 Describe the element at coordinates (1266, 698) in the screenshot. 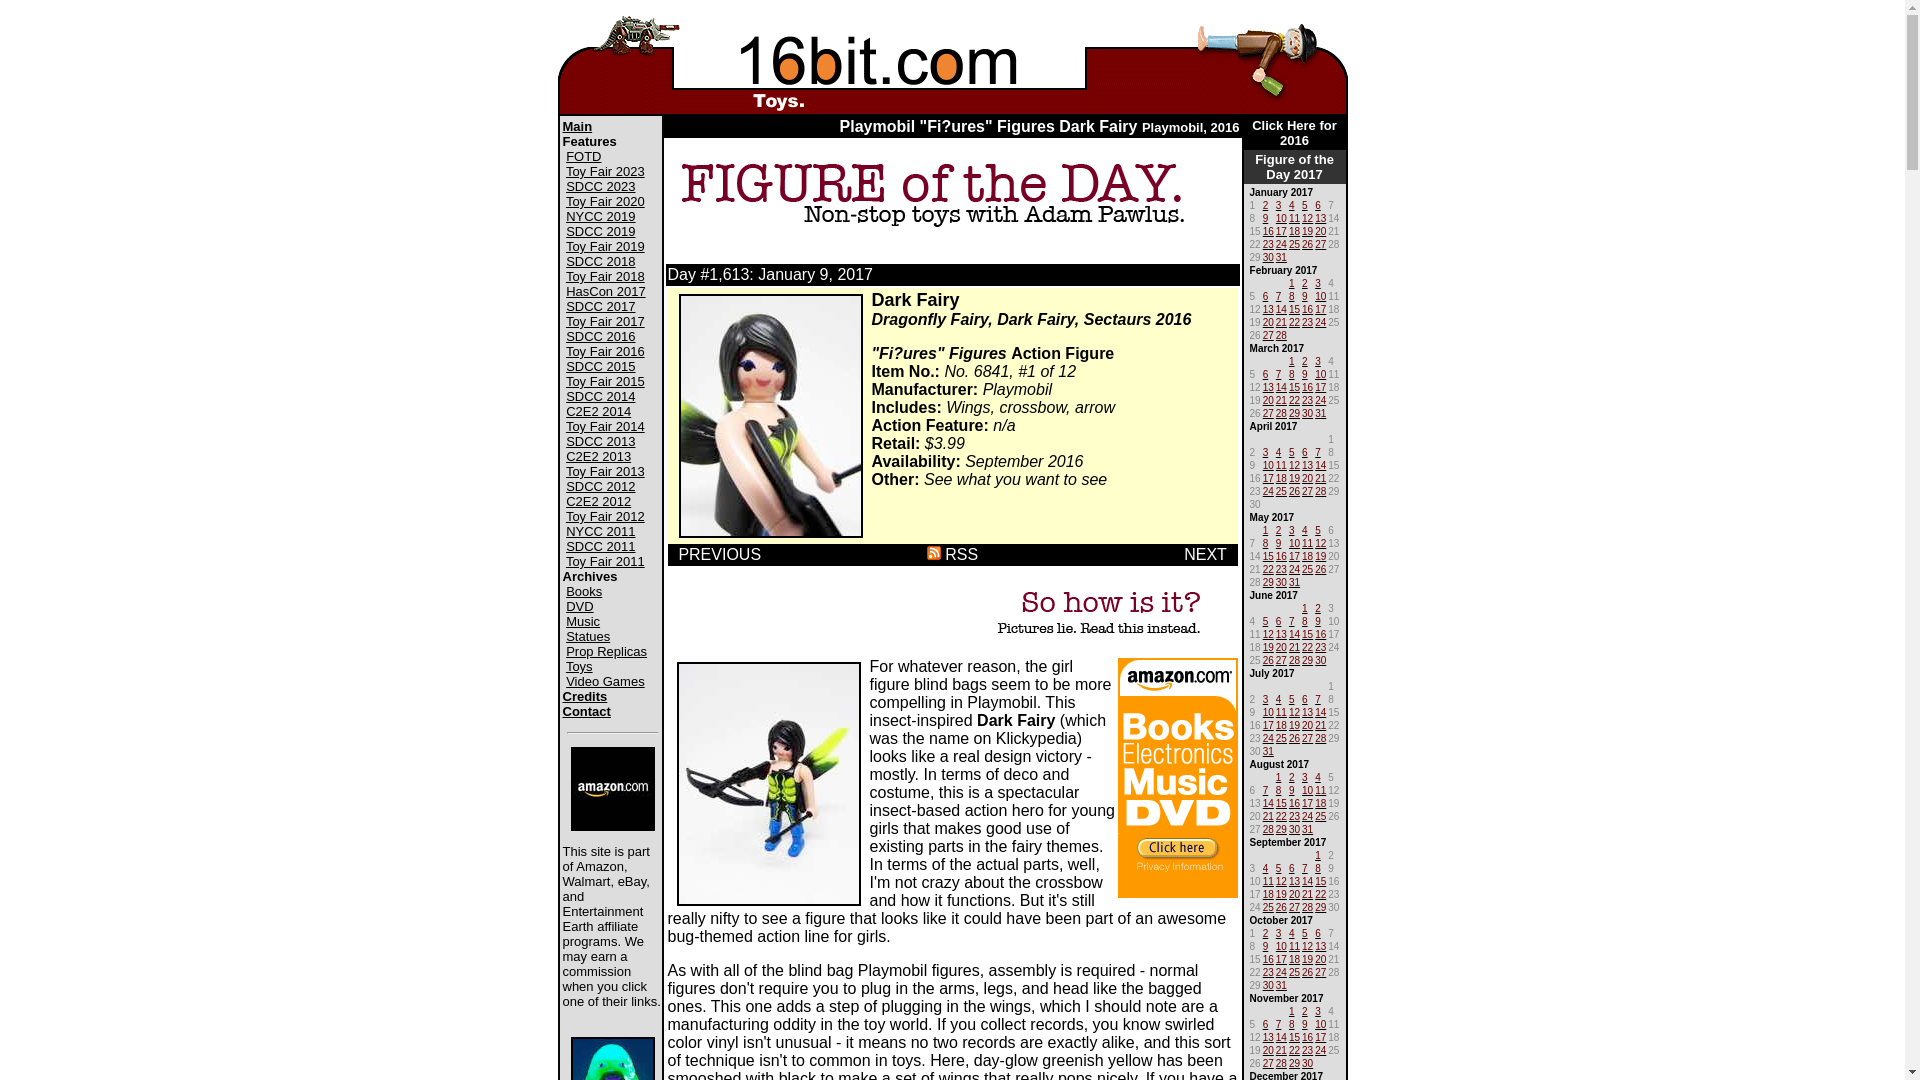

I see `3` at that location.